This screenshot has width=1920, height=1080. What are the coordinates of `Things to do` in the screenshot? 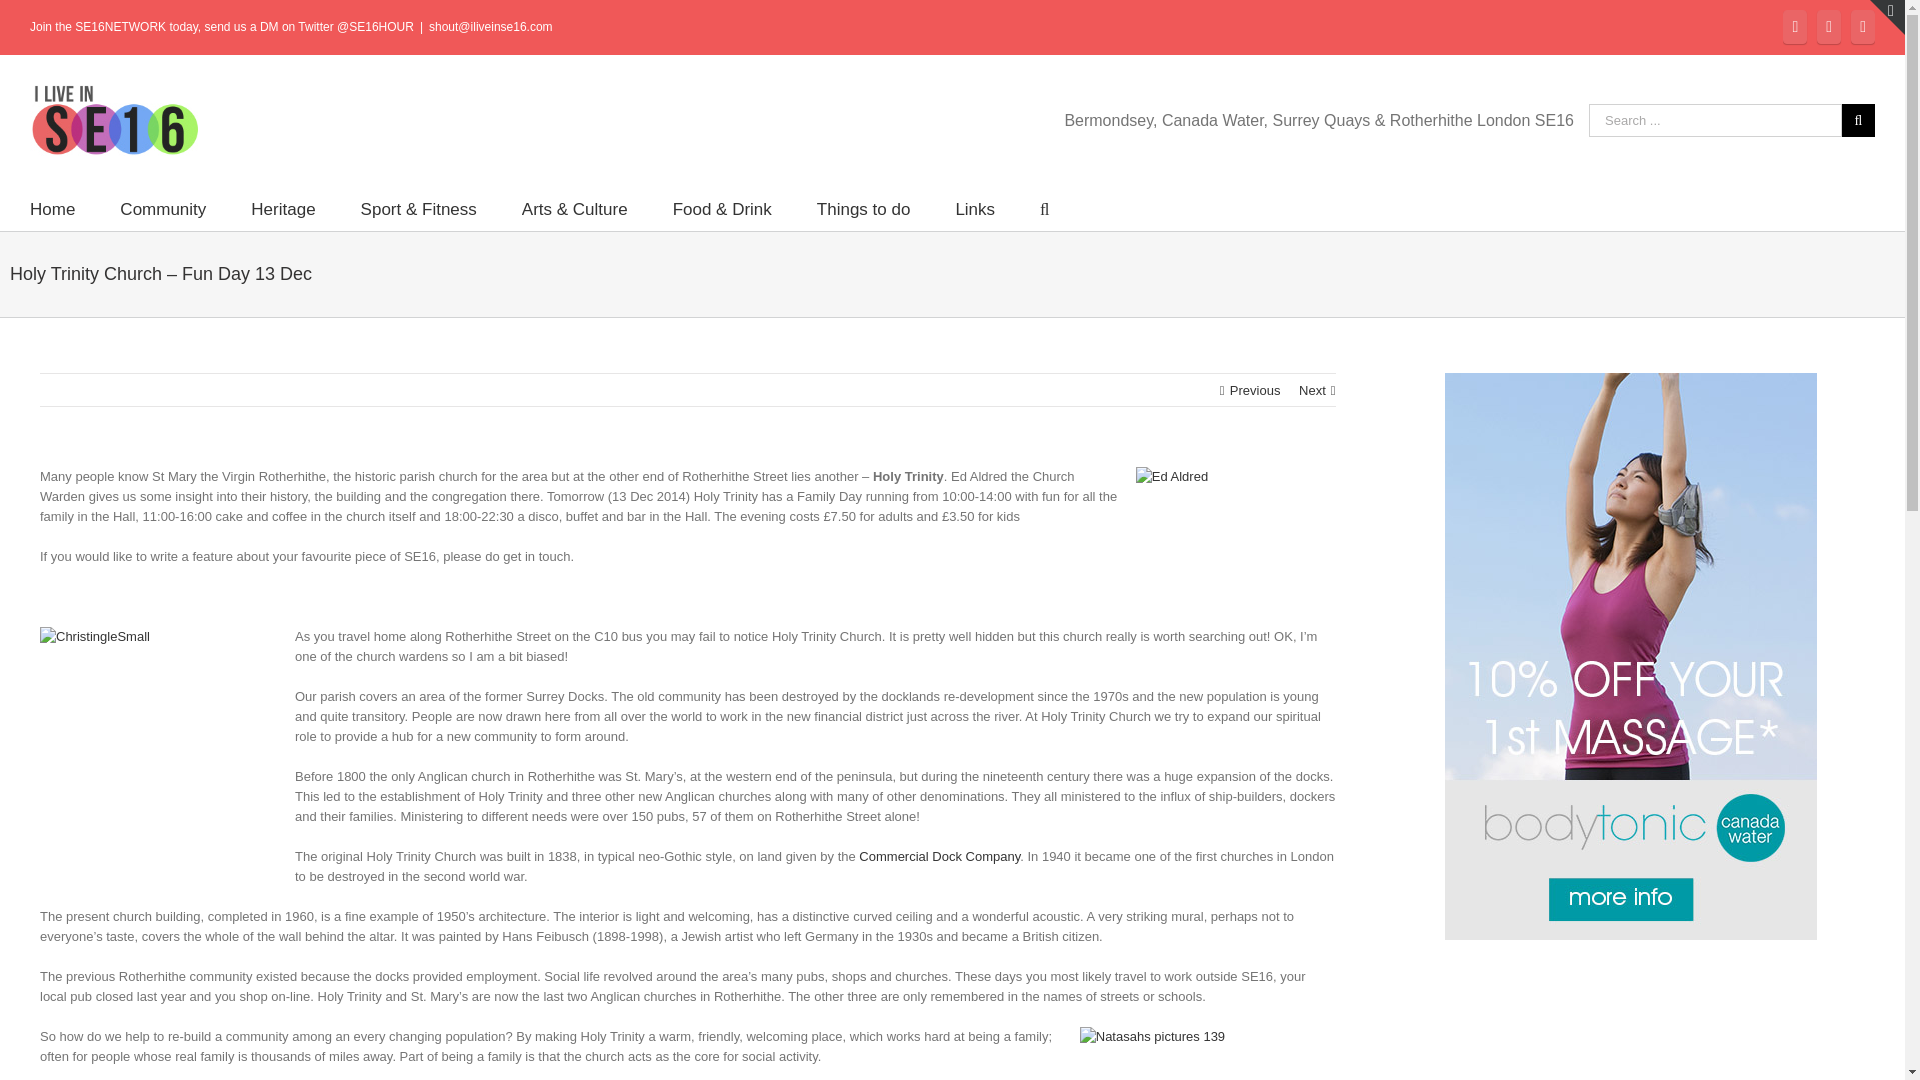 It's located at (864, 208).